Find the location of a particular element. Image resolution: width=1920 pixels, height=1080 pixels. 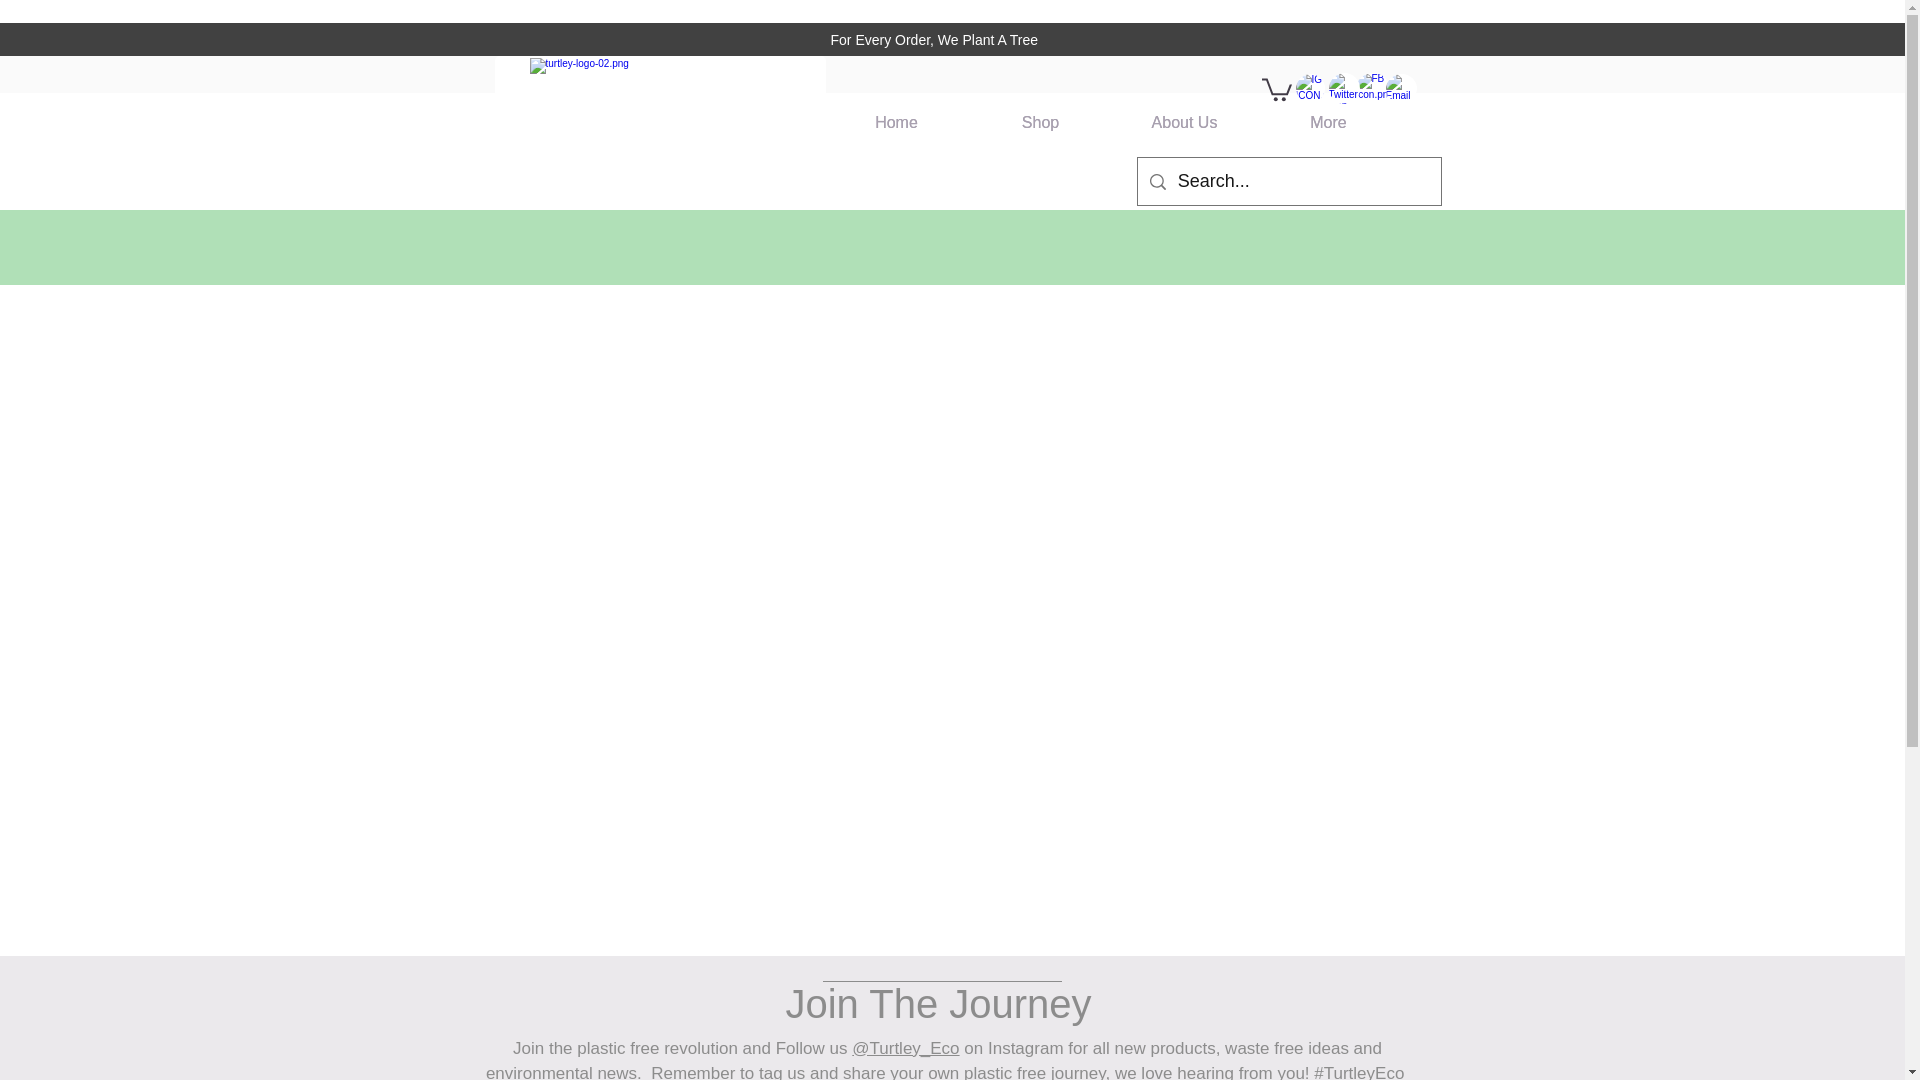

About Us is located at coordinates (1183, 122).